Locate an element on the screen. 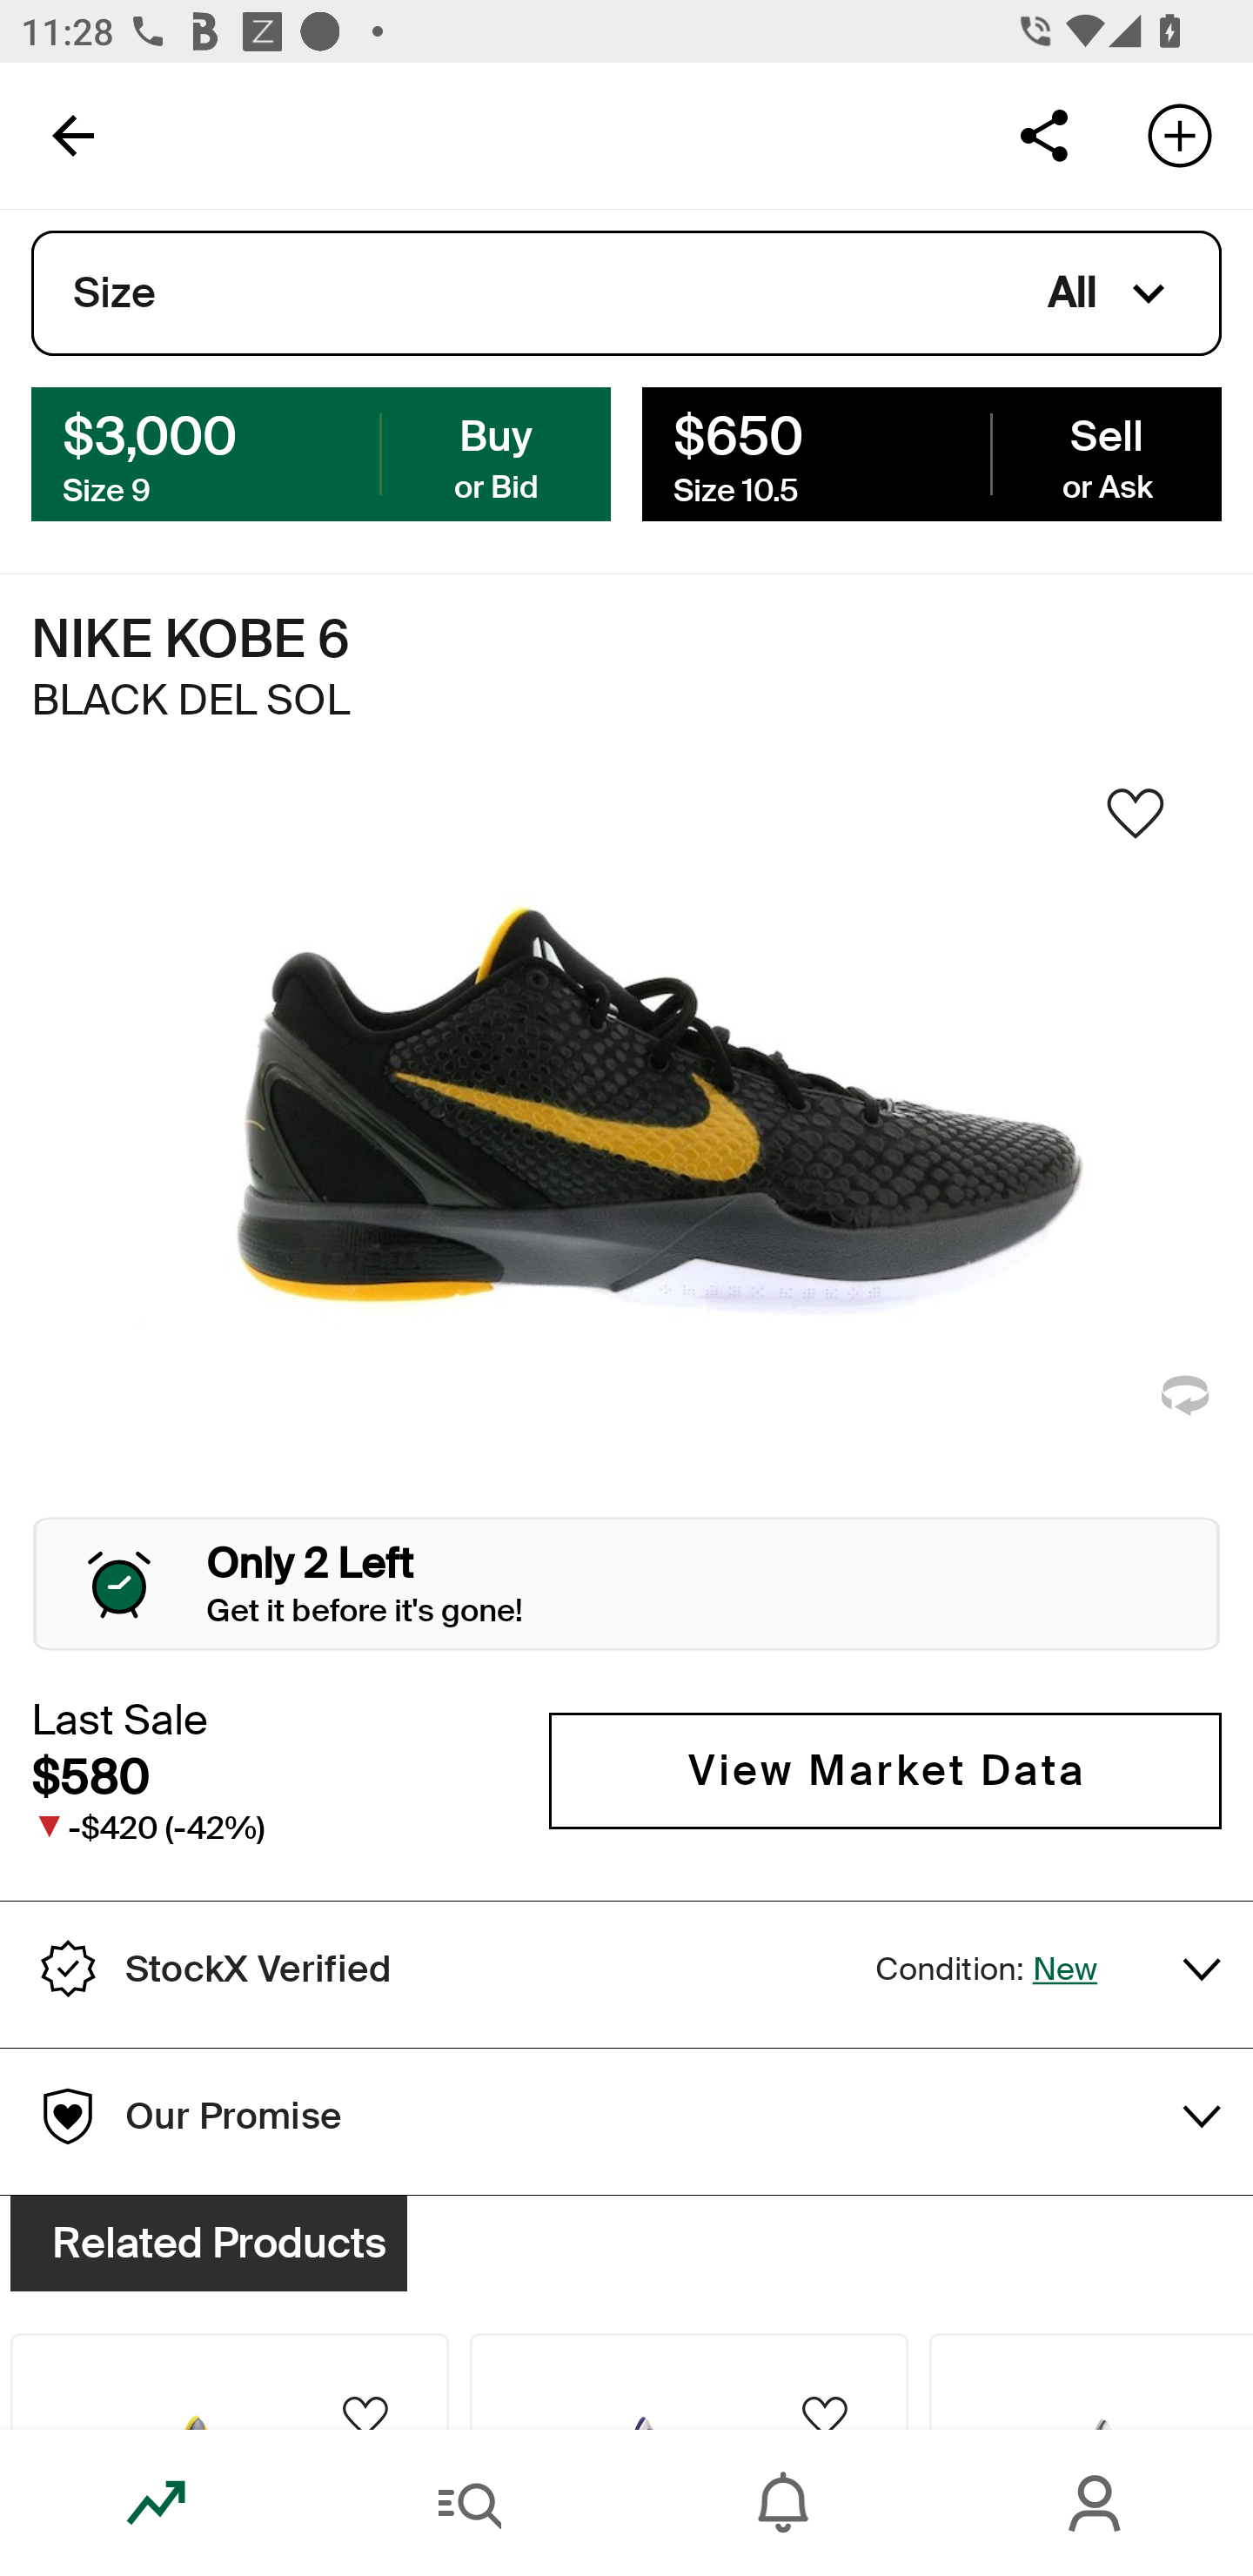 Image resolution: width=1253 pixels, height=2576 pixels. View Market Data is located at coordinates (885, 1770).